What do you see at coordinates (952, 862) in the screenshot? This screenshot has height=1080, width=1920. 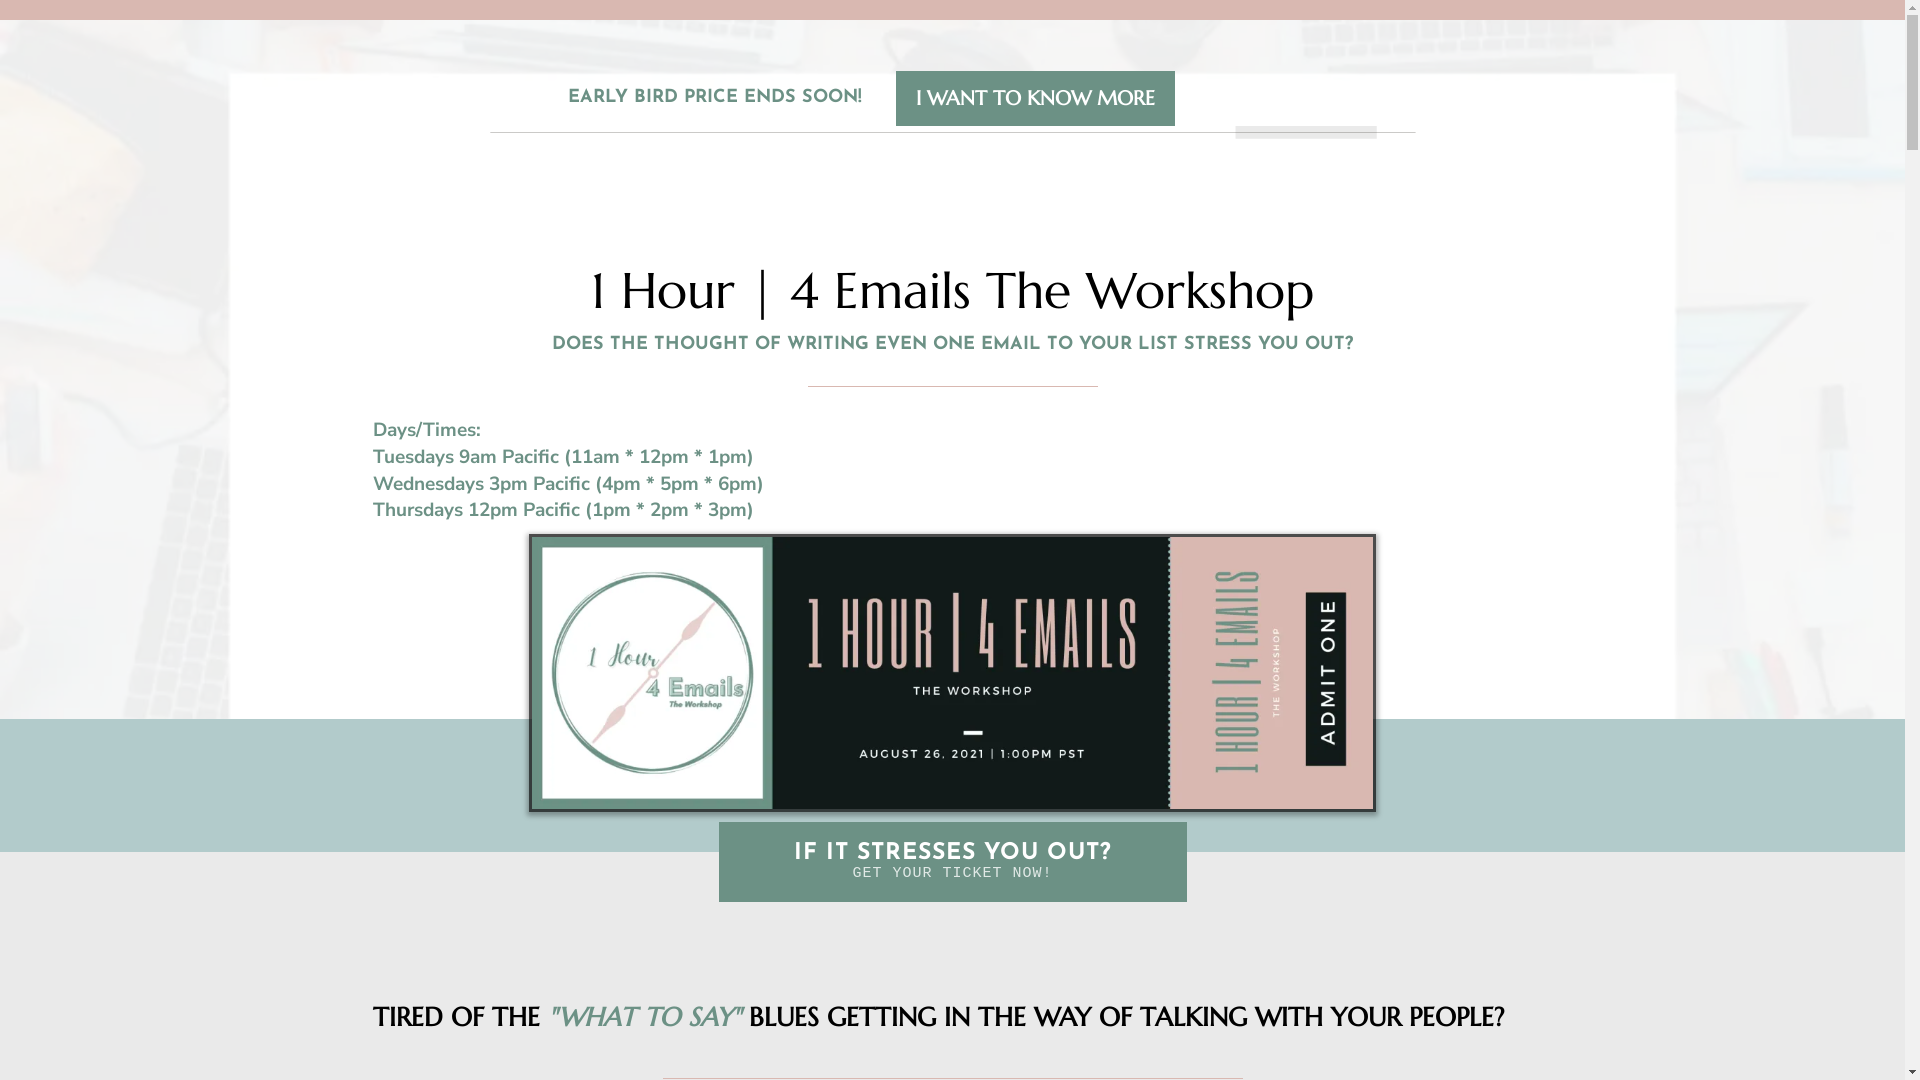 I see `IF IT STRESSES YOU OUT?
GET YOUR TICKET NOW!` at bounding box center [952, 862].